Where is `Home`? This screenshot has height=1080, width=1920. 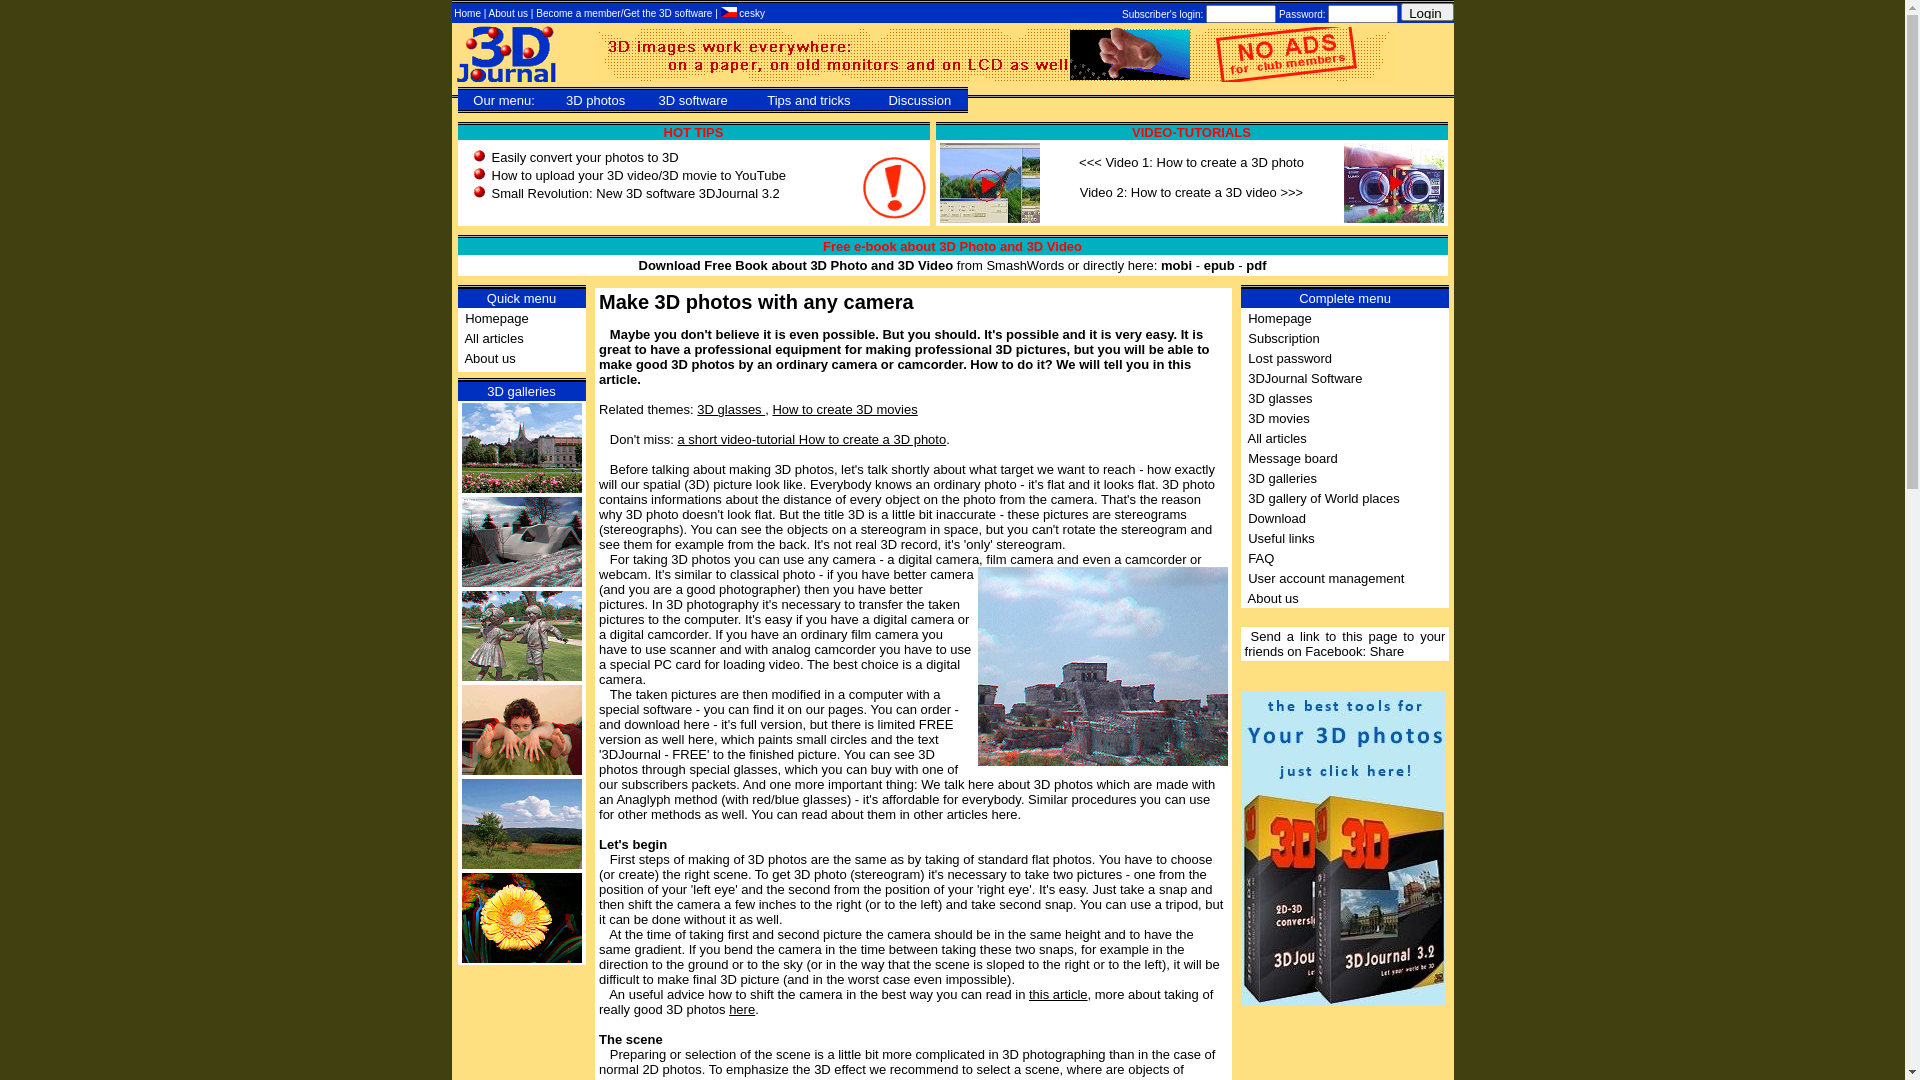
Home is located at coordinates (468, 14).